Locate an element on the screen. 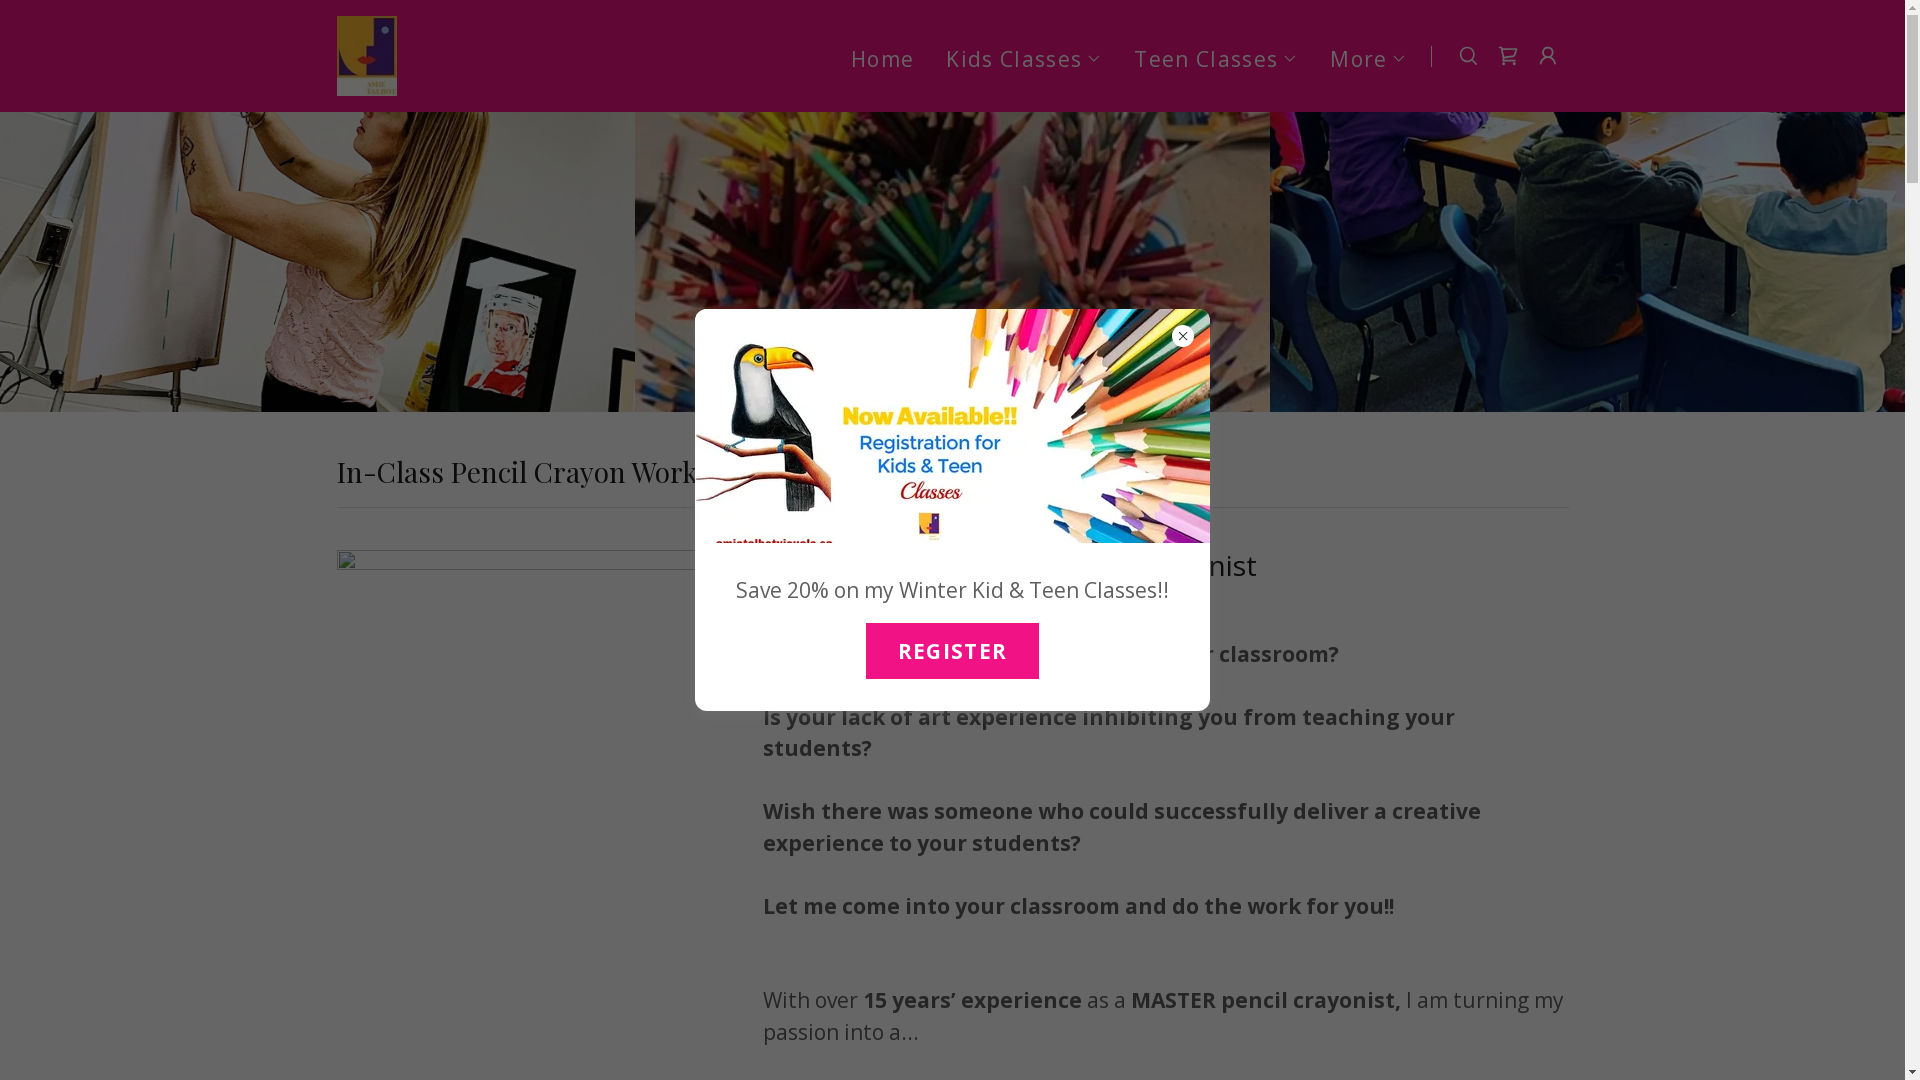  REGISTER is located at coordinates (953, 651).